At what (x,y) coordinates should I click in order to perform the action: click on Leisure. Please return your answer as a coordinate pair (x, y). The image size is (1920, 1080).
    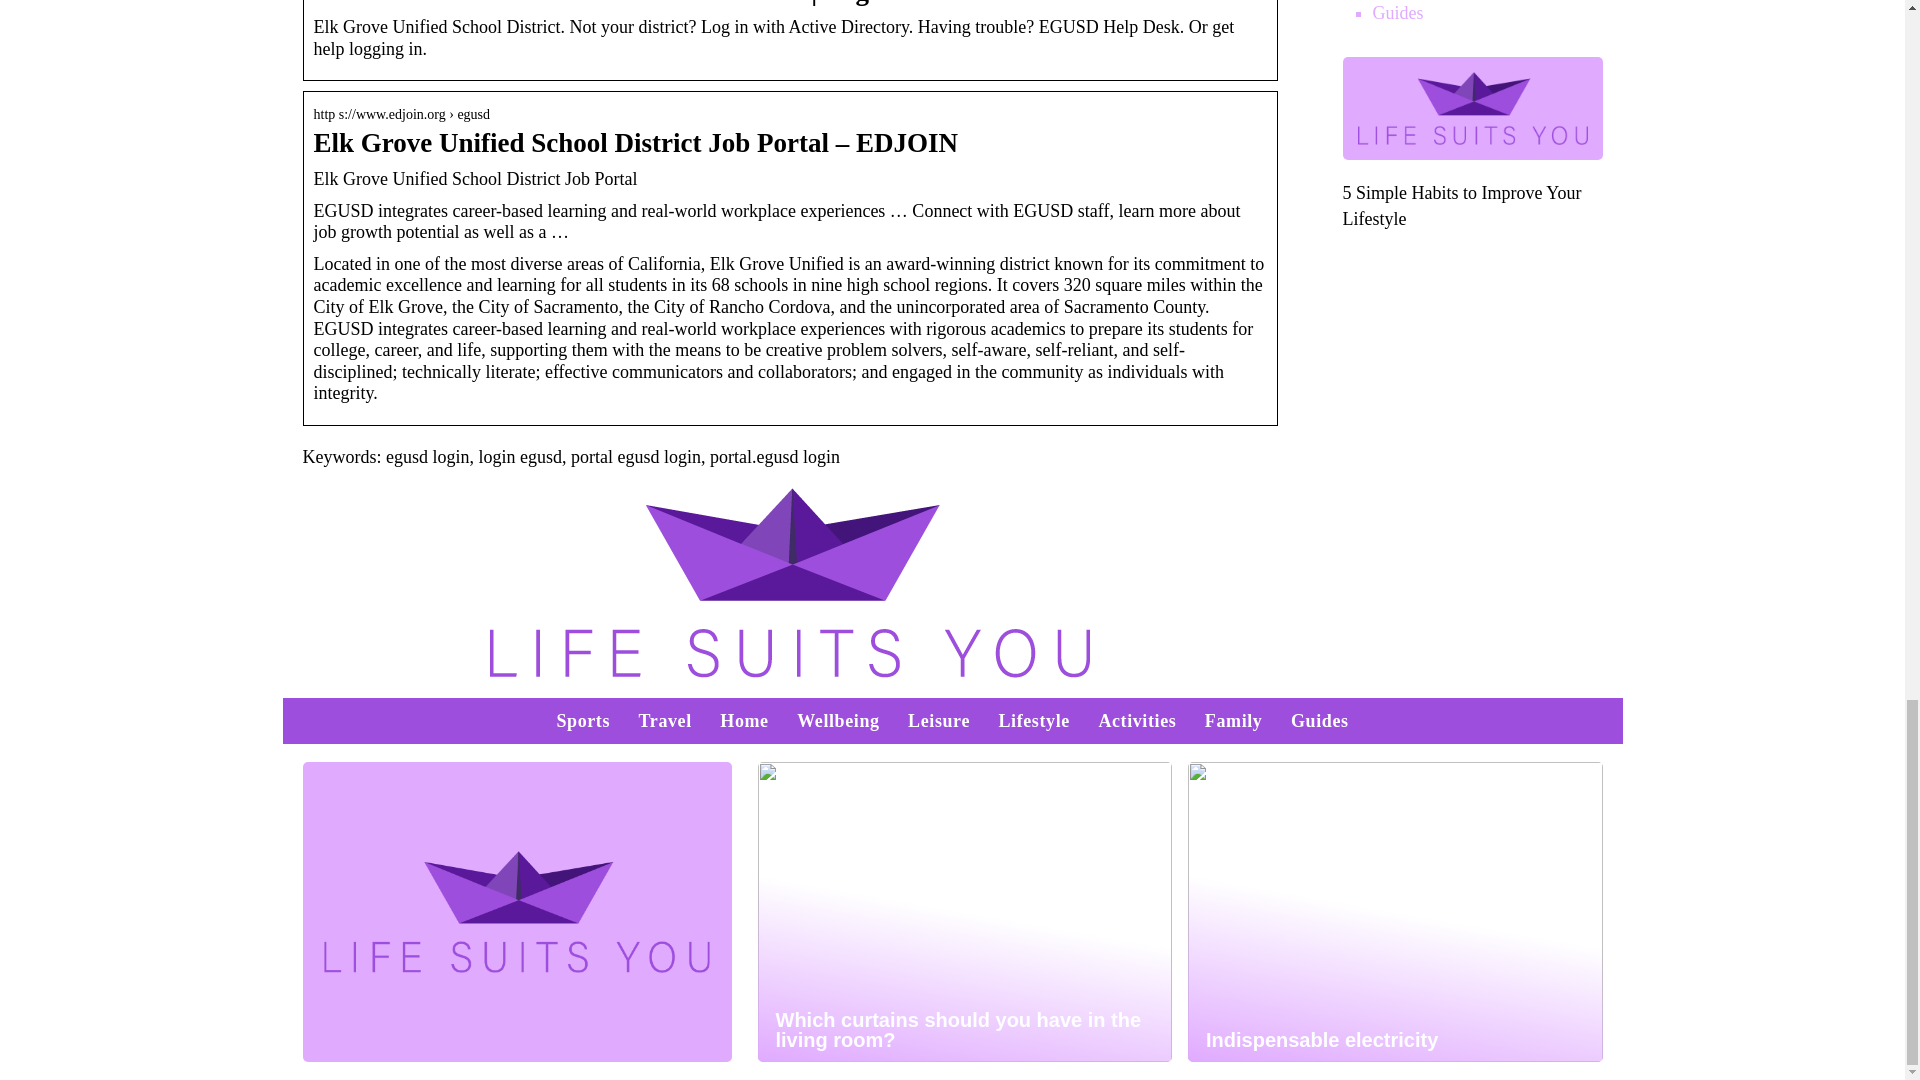
    Looking at the image, I should click on (938, 720).